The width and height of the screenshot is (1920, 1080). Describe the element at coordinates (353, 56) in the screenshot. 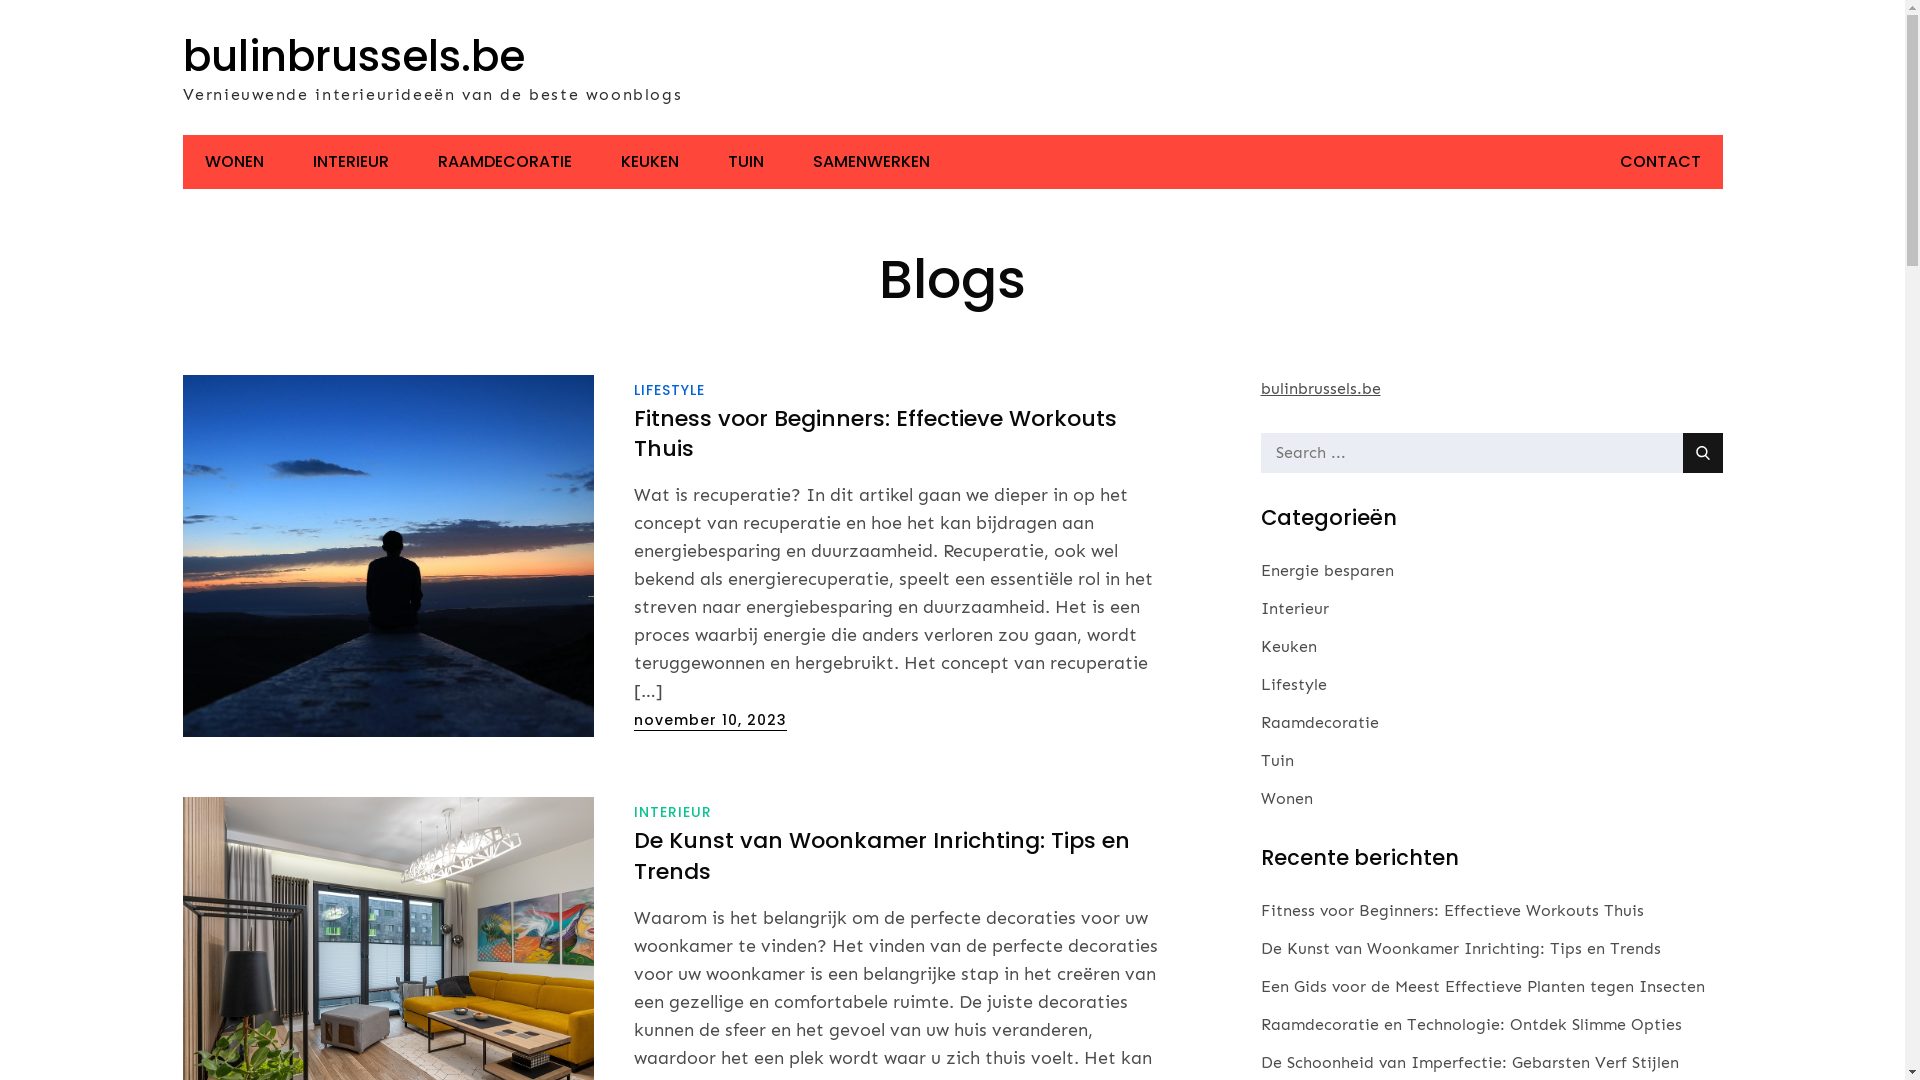

I see `bulinbrussels.be` at that location.